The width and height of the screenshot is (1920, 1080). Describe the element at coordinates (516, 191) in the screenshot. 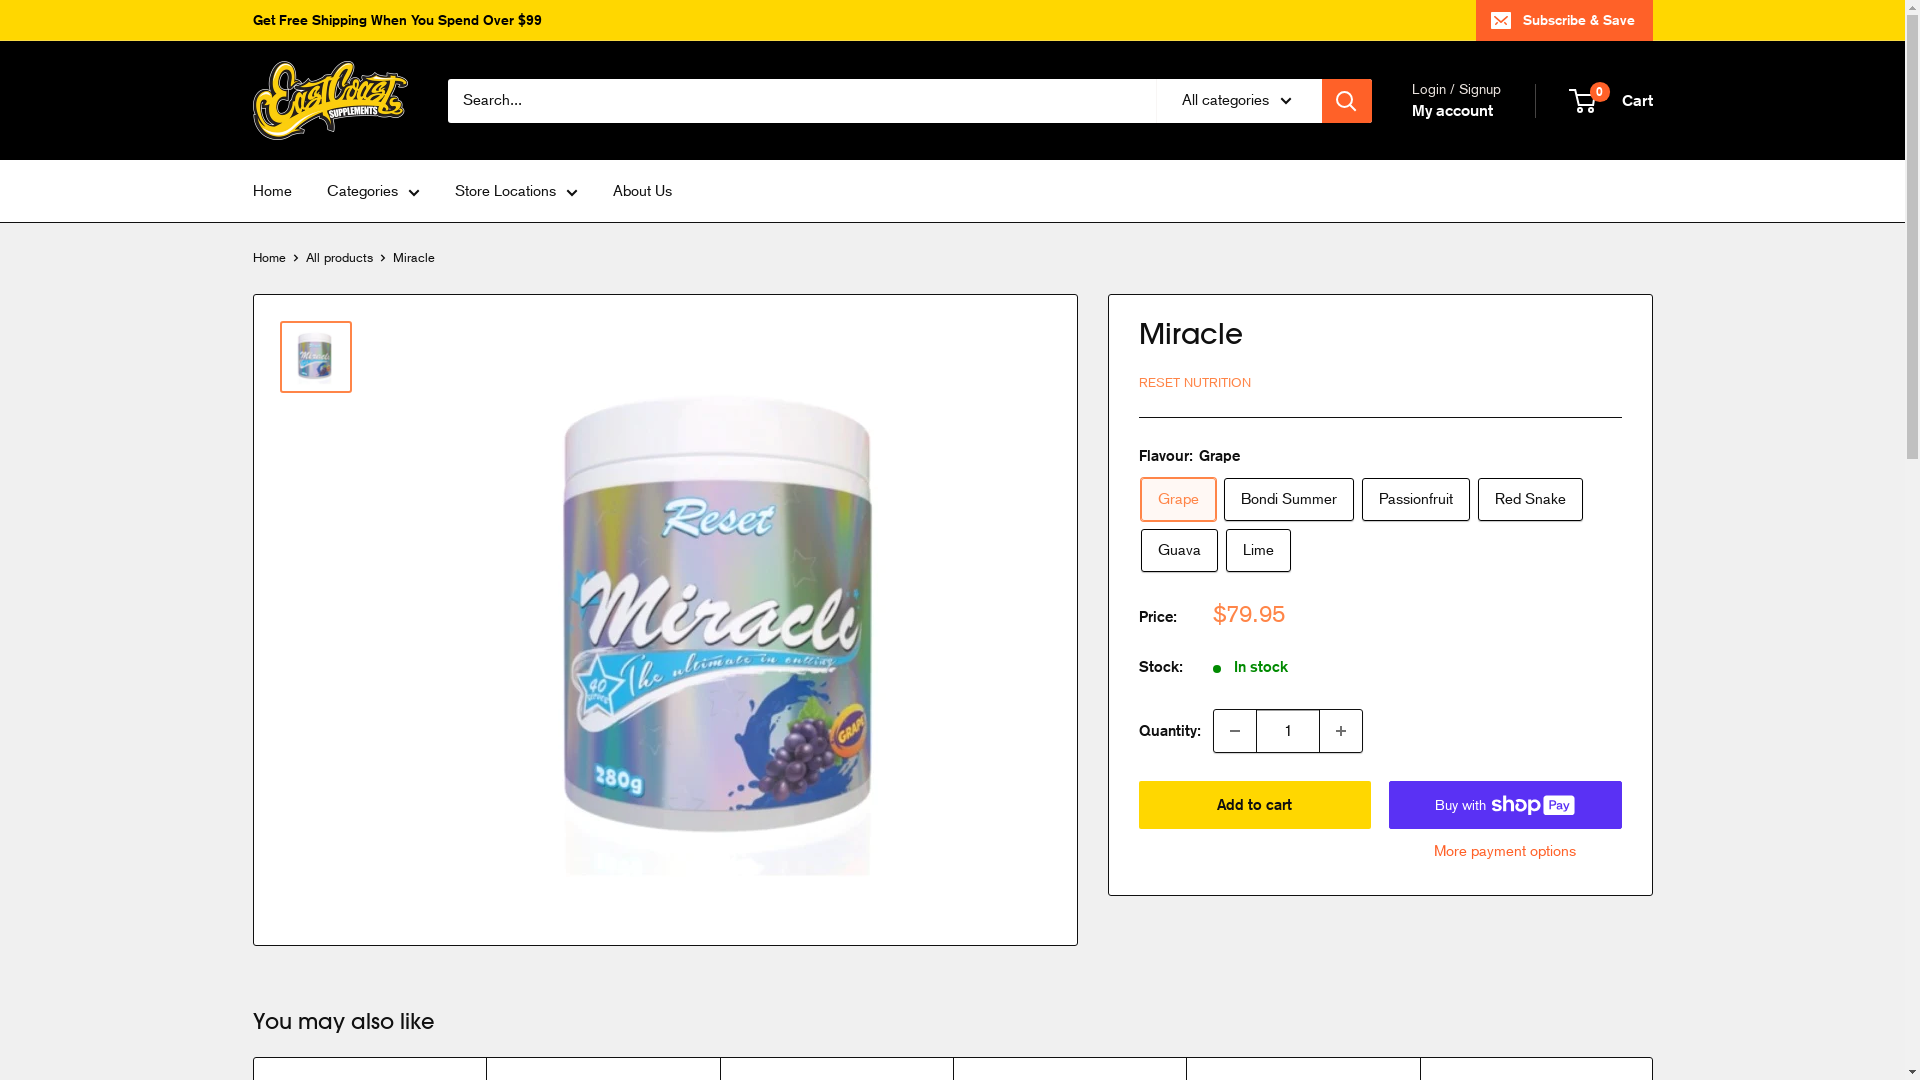

I see `Store Locations` at that location.